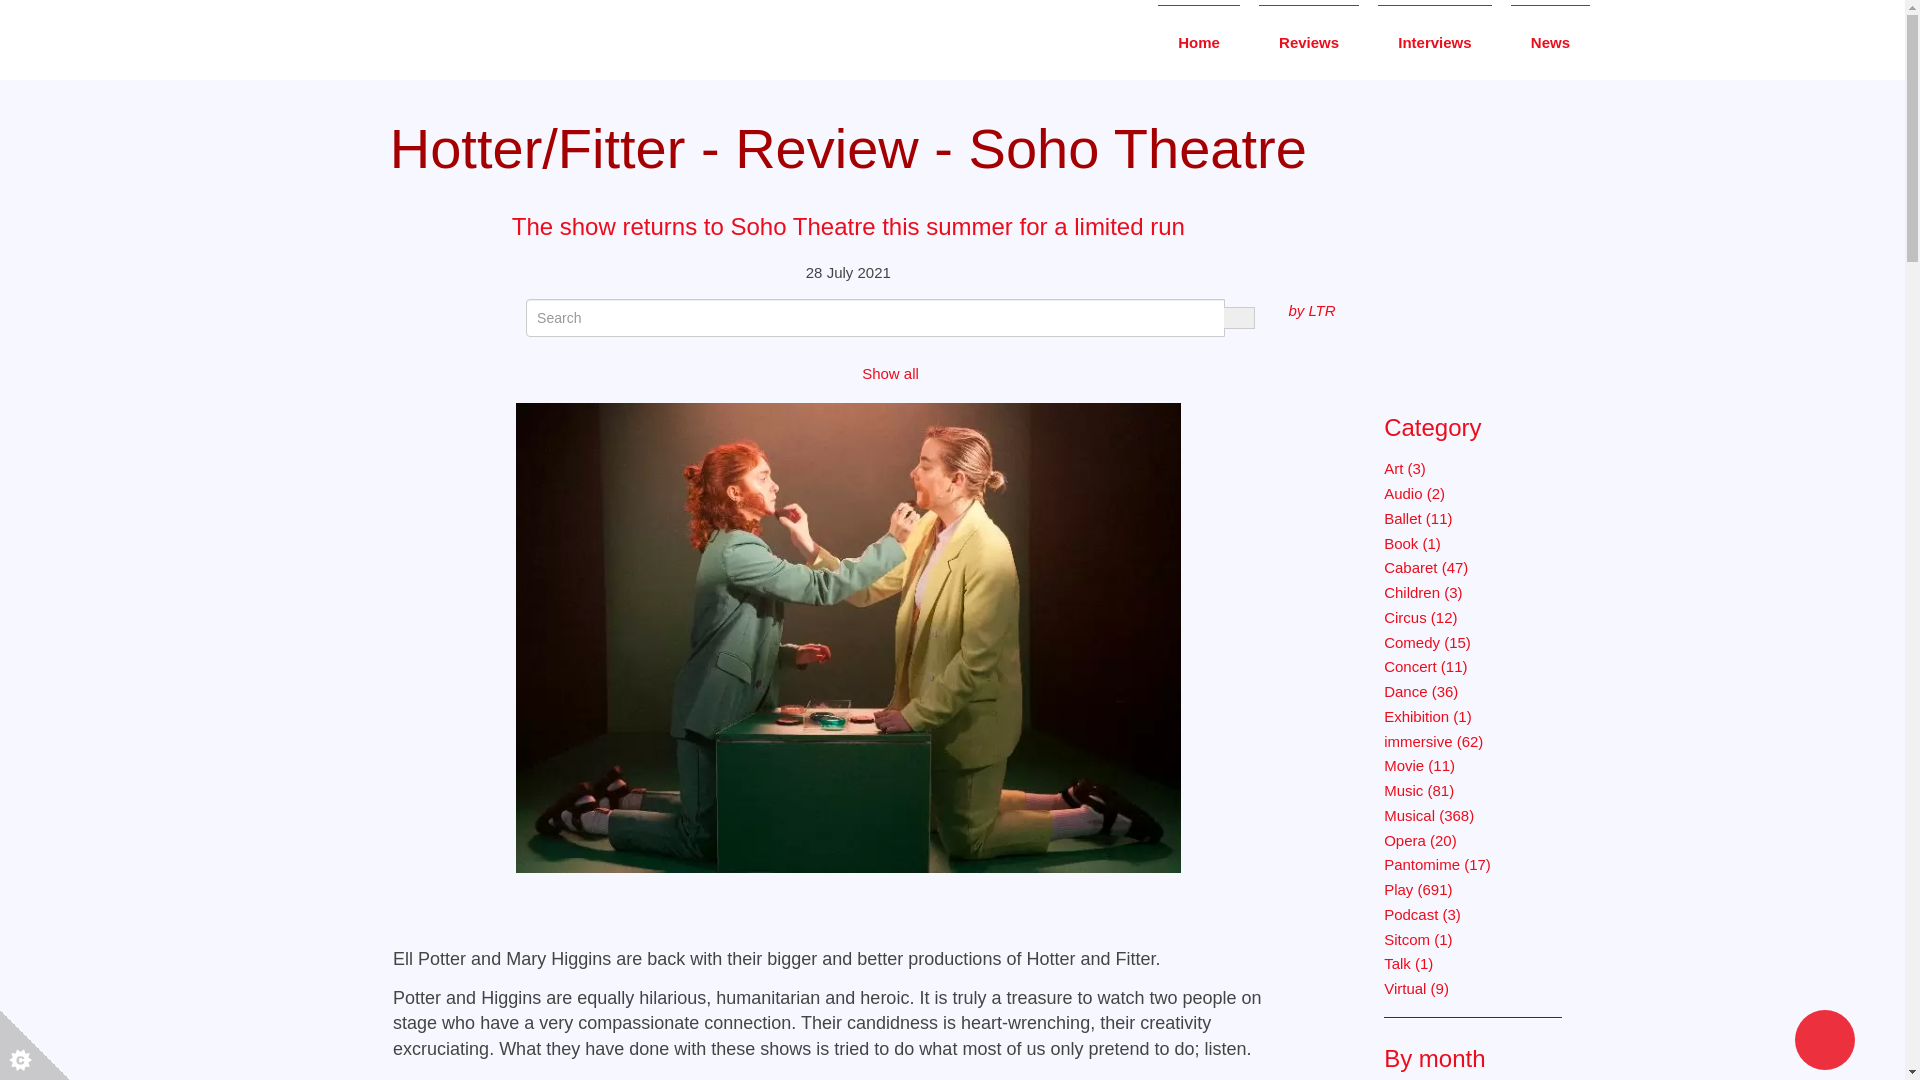  Describe the element at coordinates (1311, 310) in the screenshot. I see `by LTR` at that location.